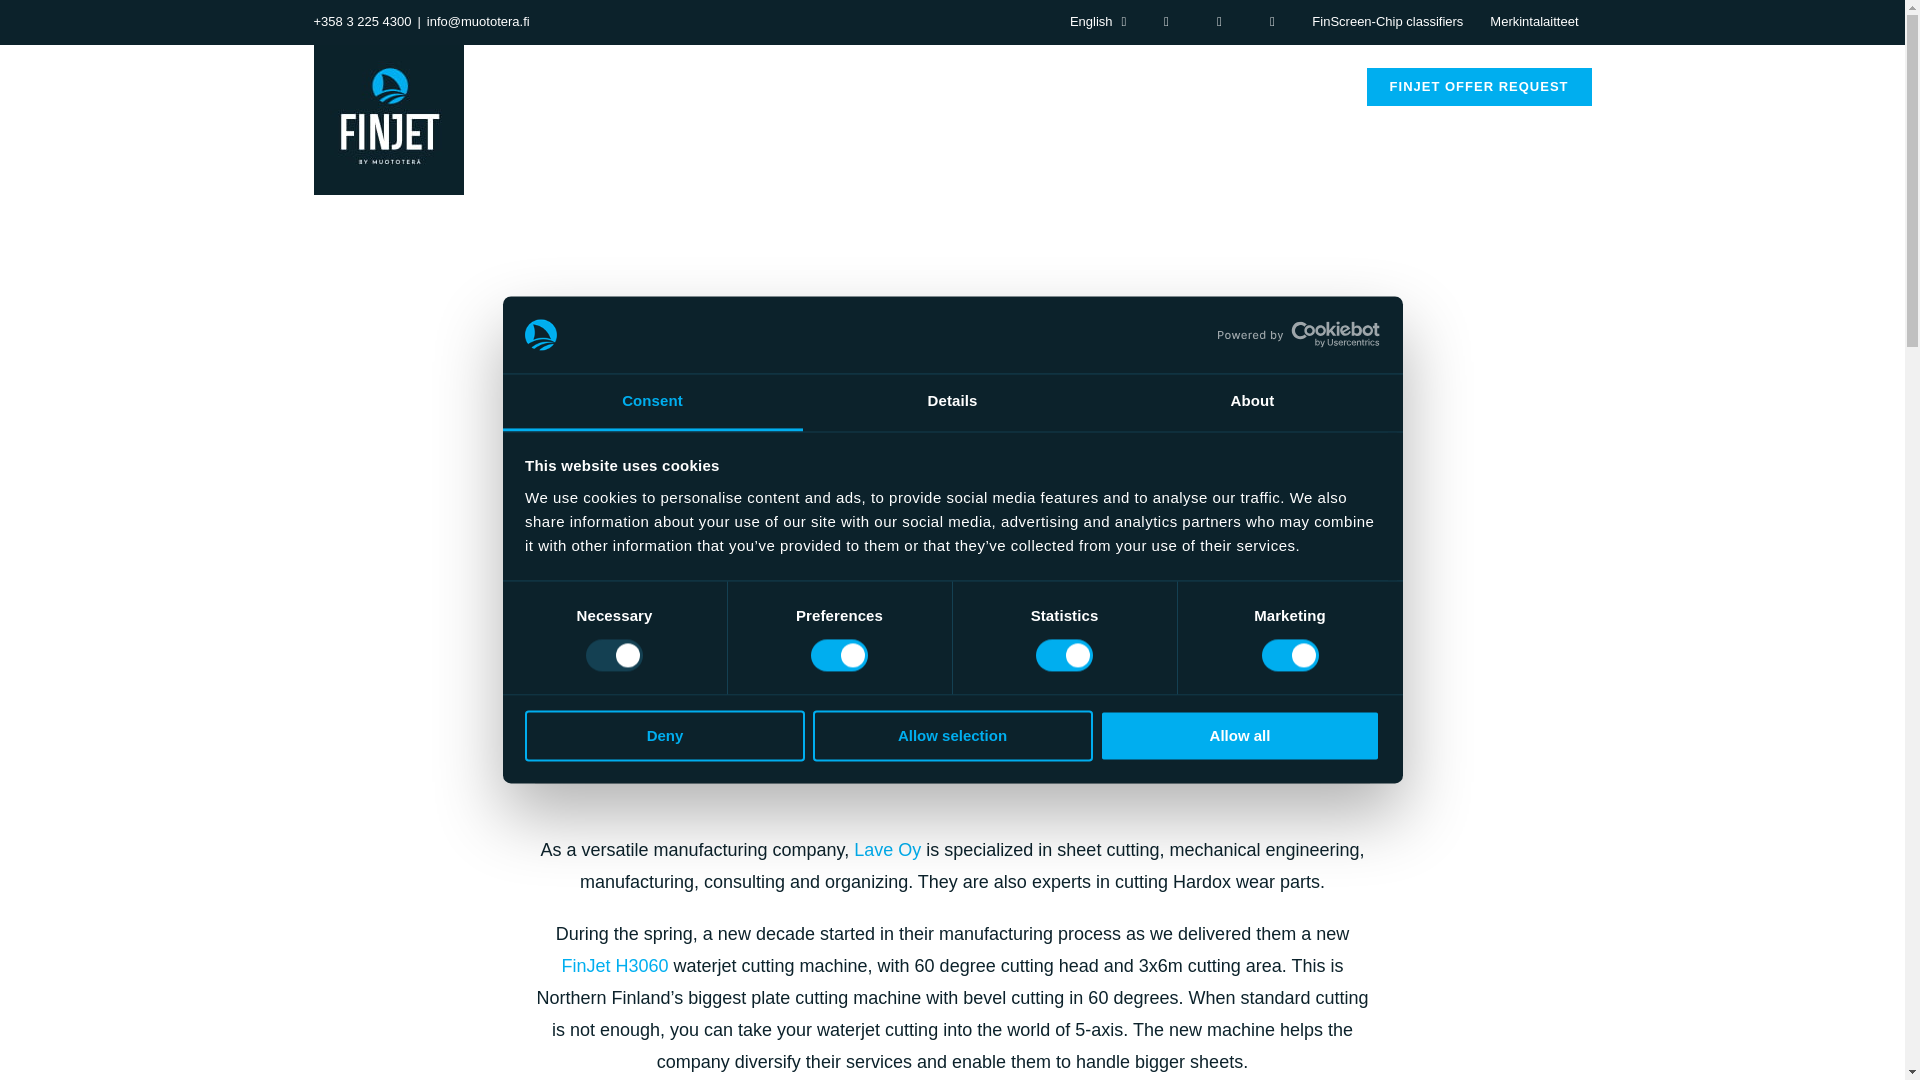 The image size is (1920, 1080). I want to click on Consent, so click(652, 402).